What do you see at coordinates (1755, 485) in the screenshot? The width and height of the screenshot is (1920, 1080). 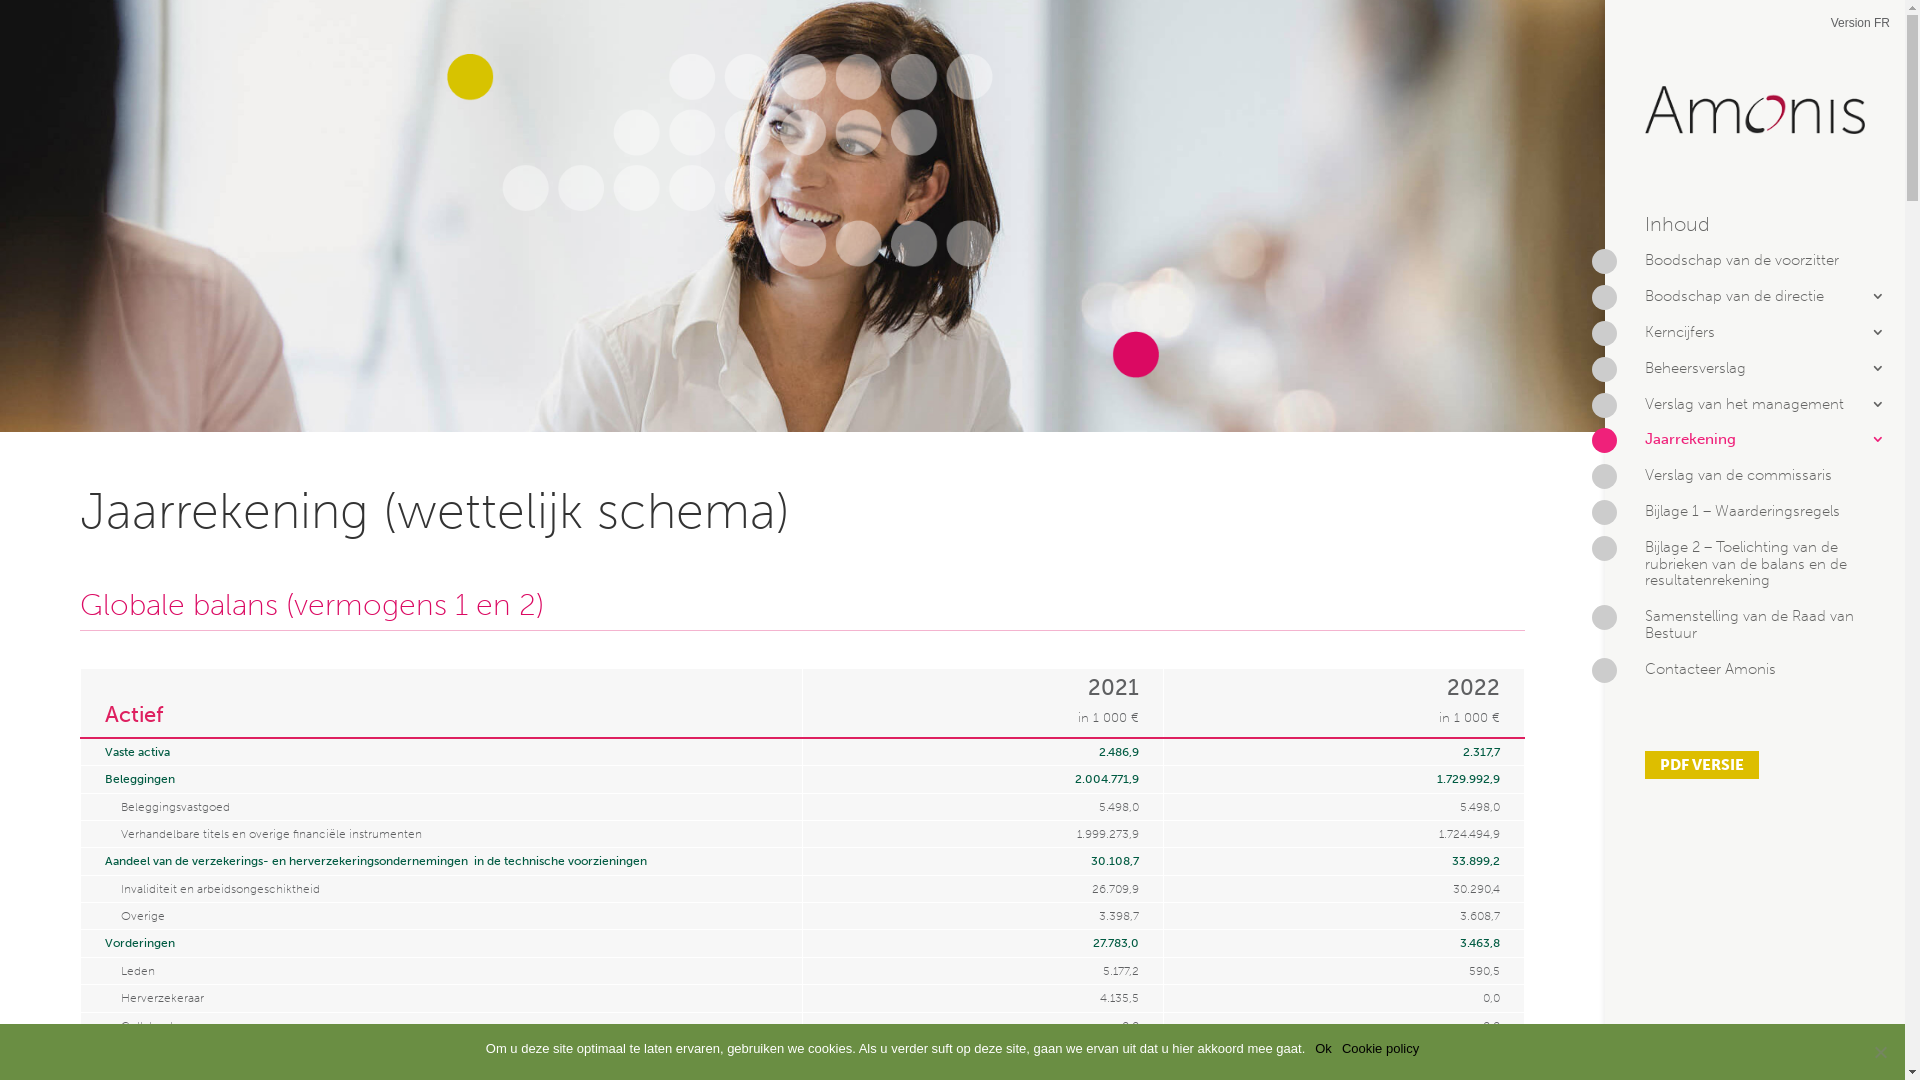 I see `Verslag van de commissaris` at bounding box center [1755, 485].